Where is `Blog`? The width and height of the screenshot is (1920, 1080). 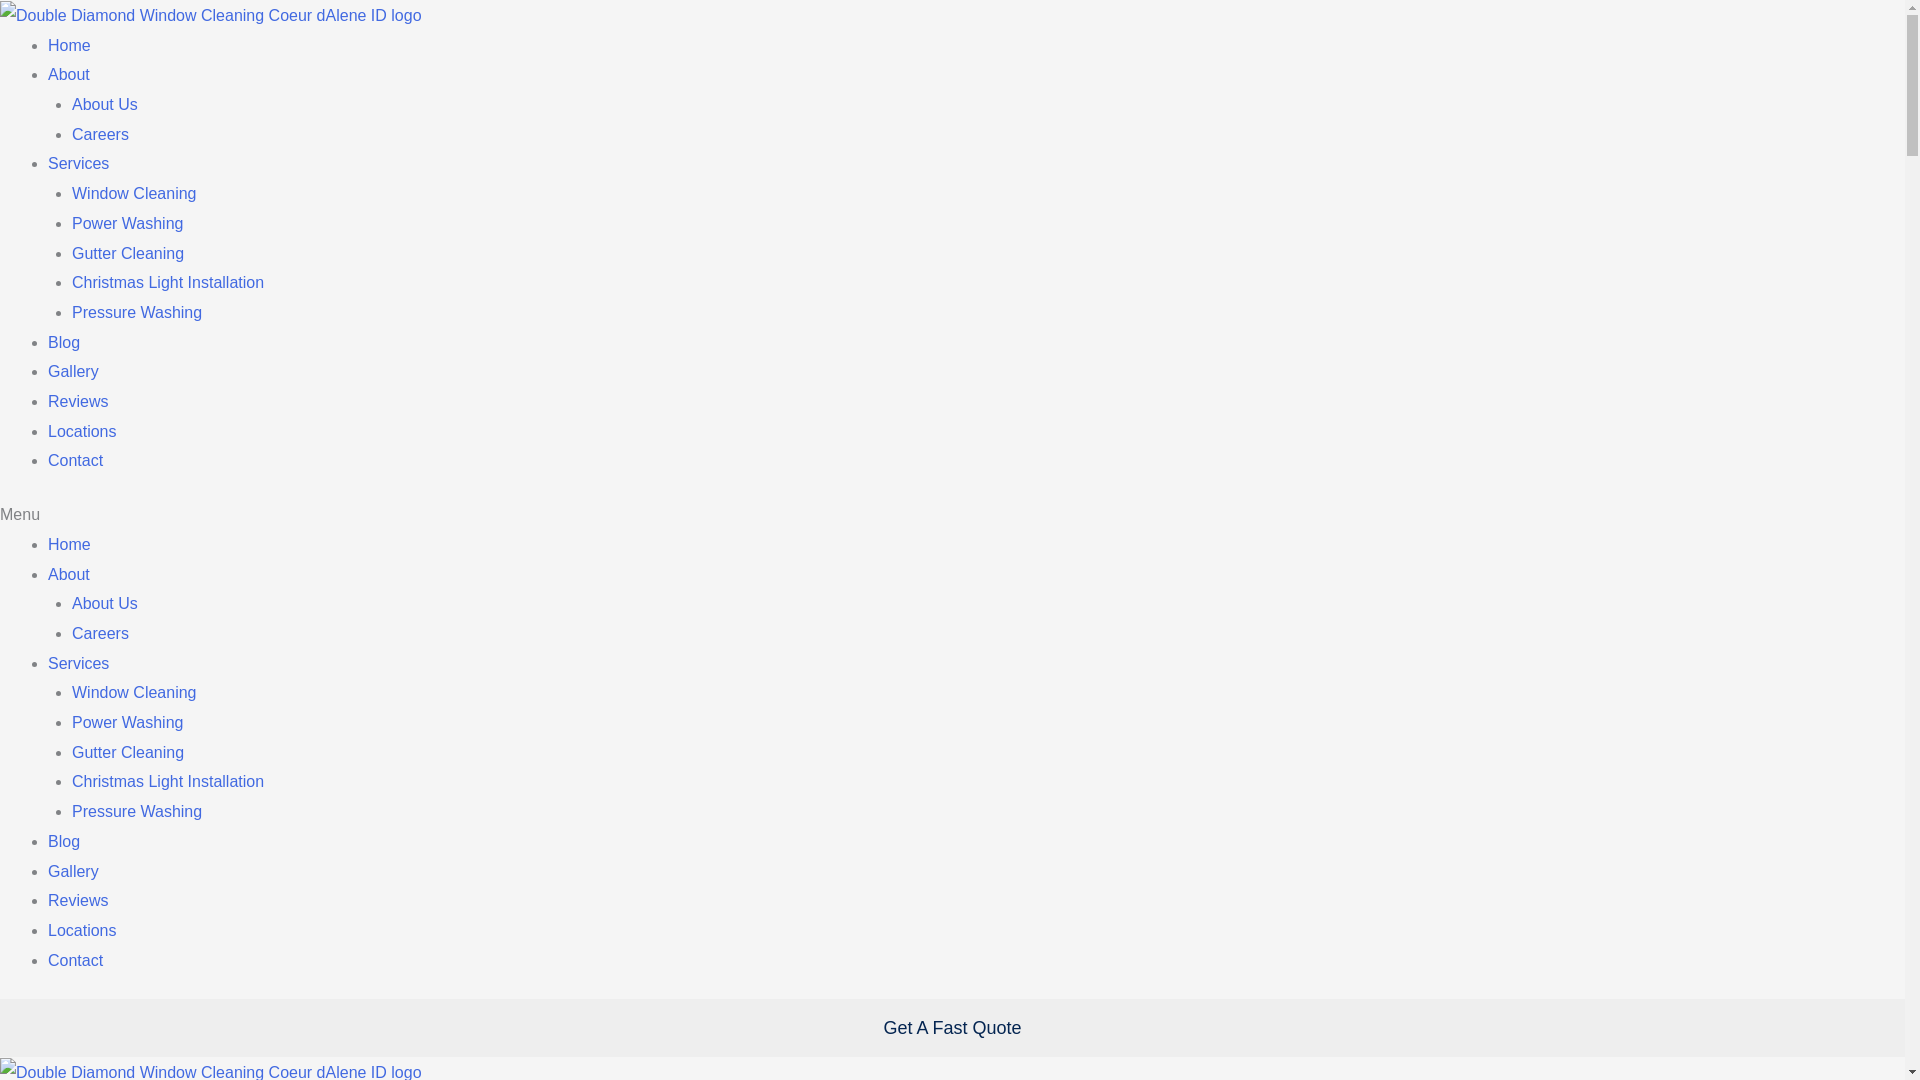
Blog is located at coordinates (64, 840).